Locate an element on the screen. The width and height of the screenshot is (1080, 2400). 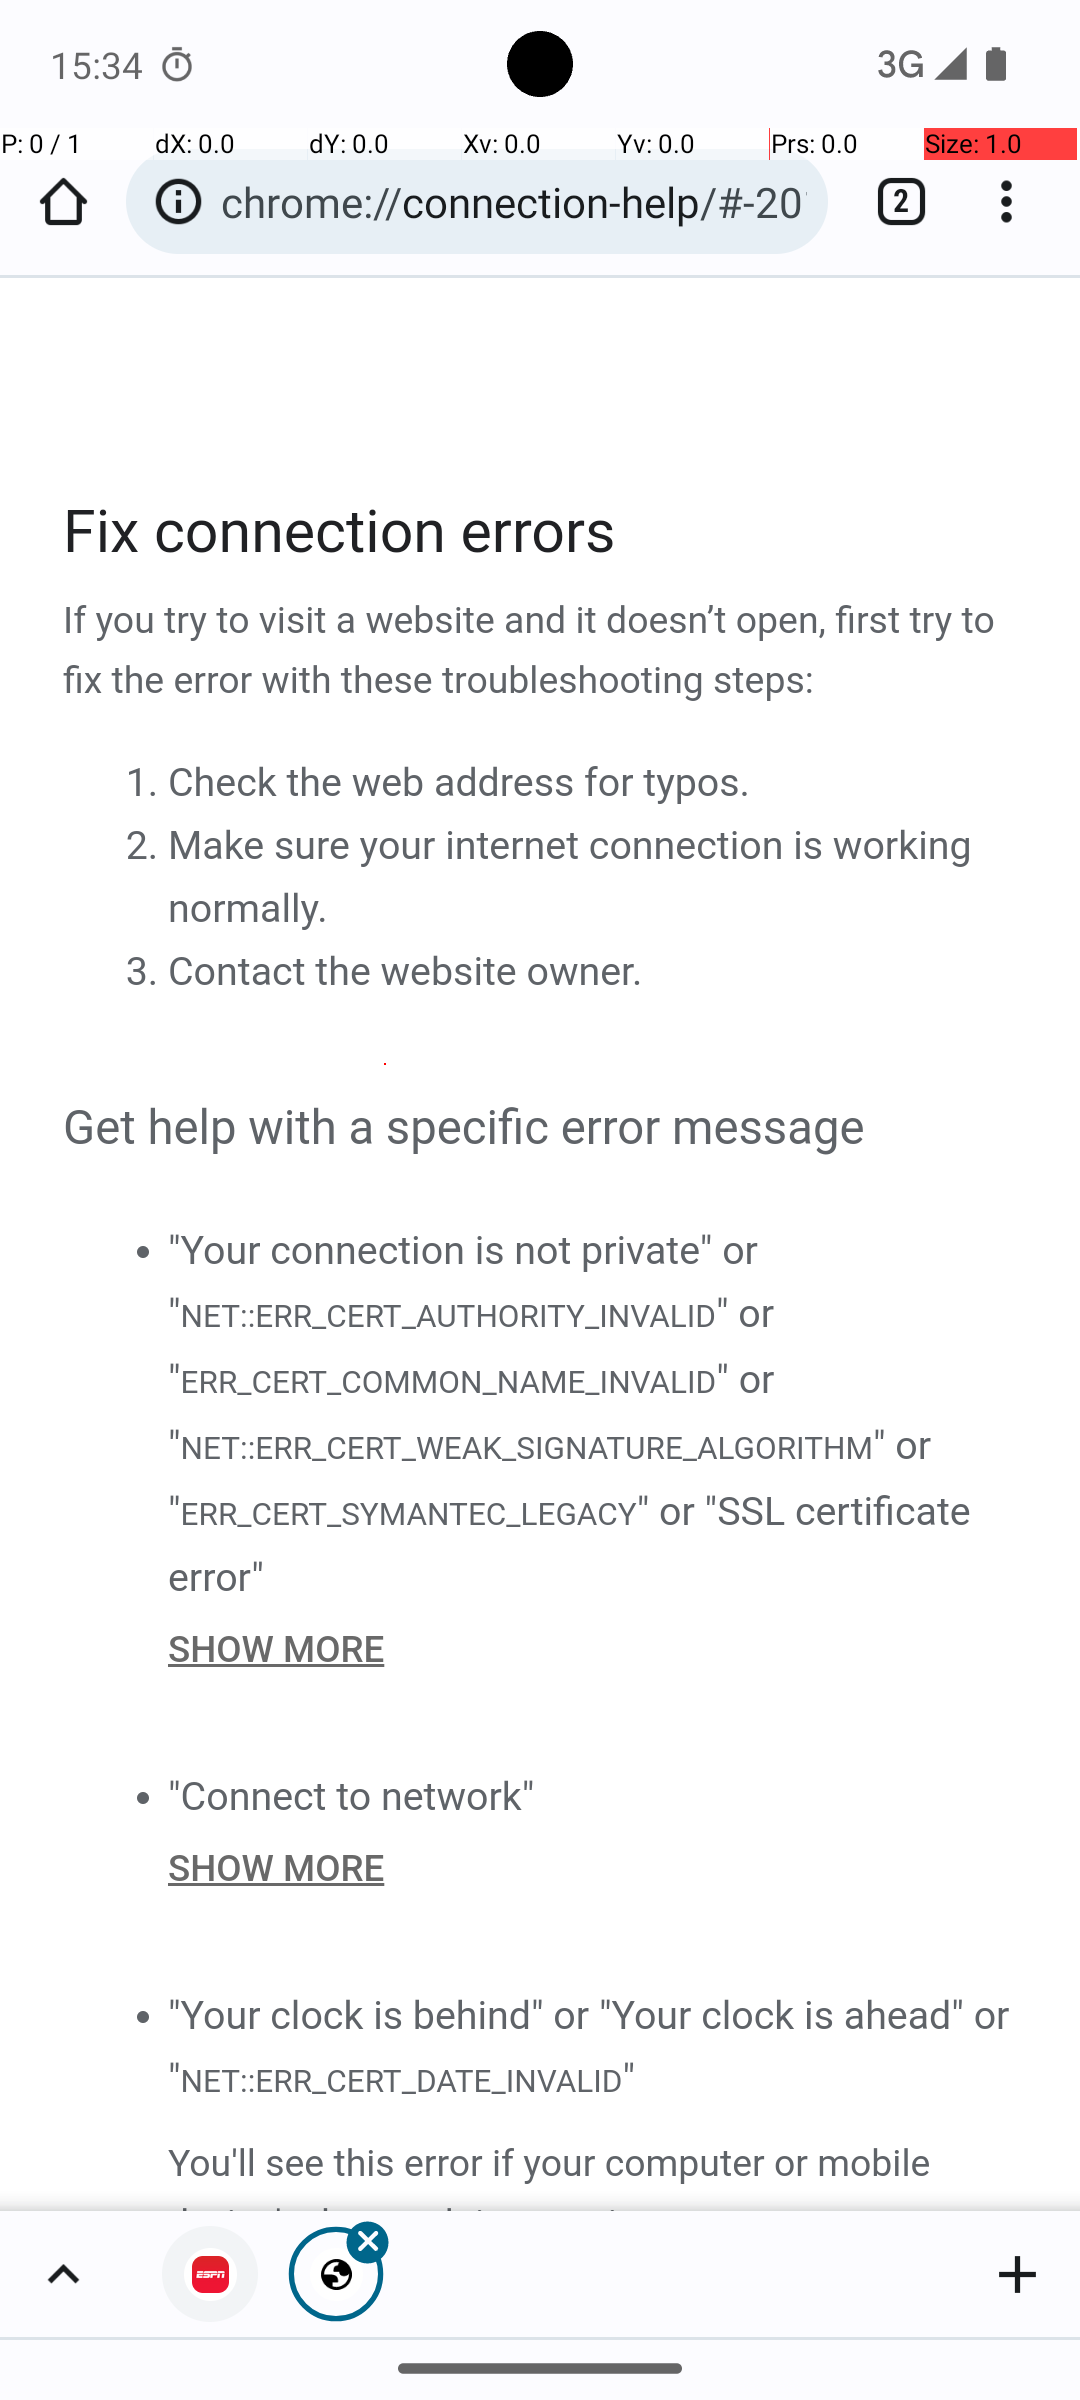
Connection Help is located at coordinates (542, 1244).